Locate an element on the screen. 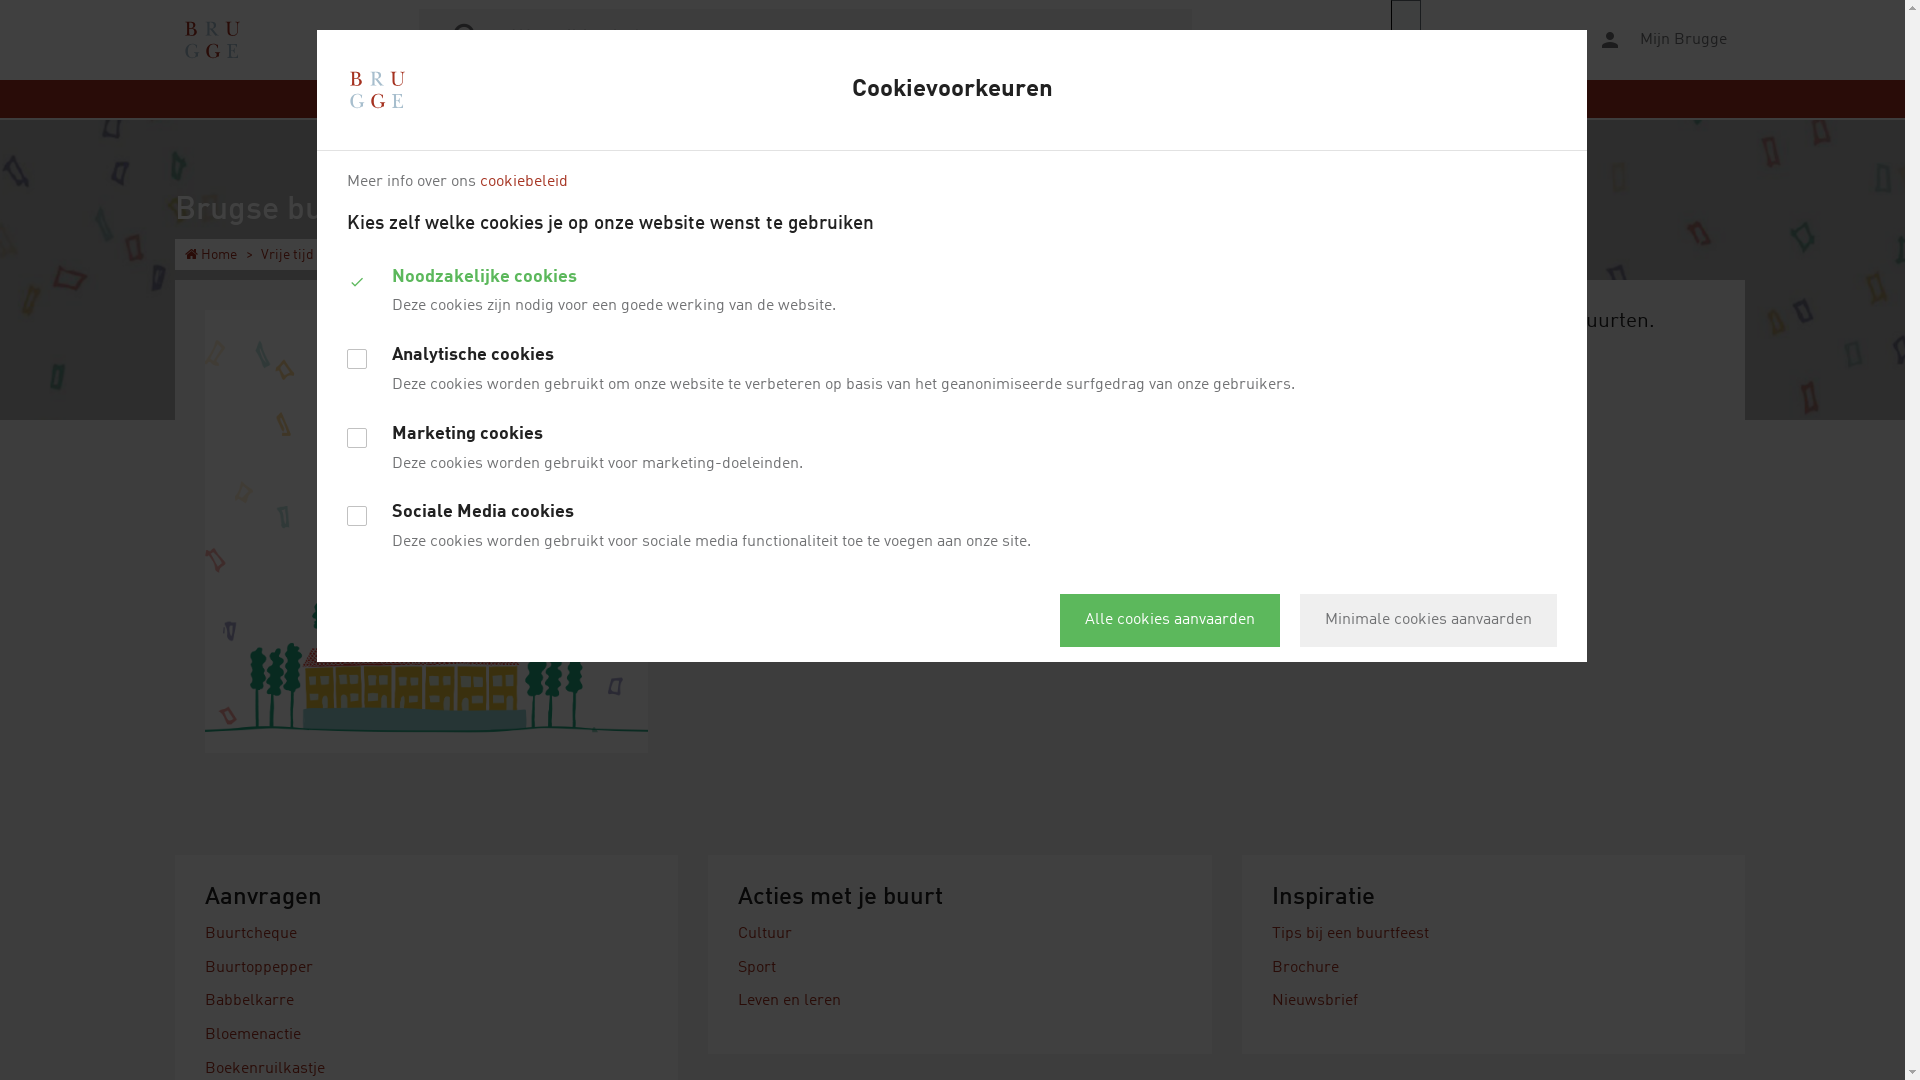 Image resolution: width=1920 pixels, height=1080 pixels. webReader menu is located at coordinates (1406, 40).